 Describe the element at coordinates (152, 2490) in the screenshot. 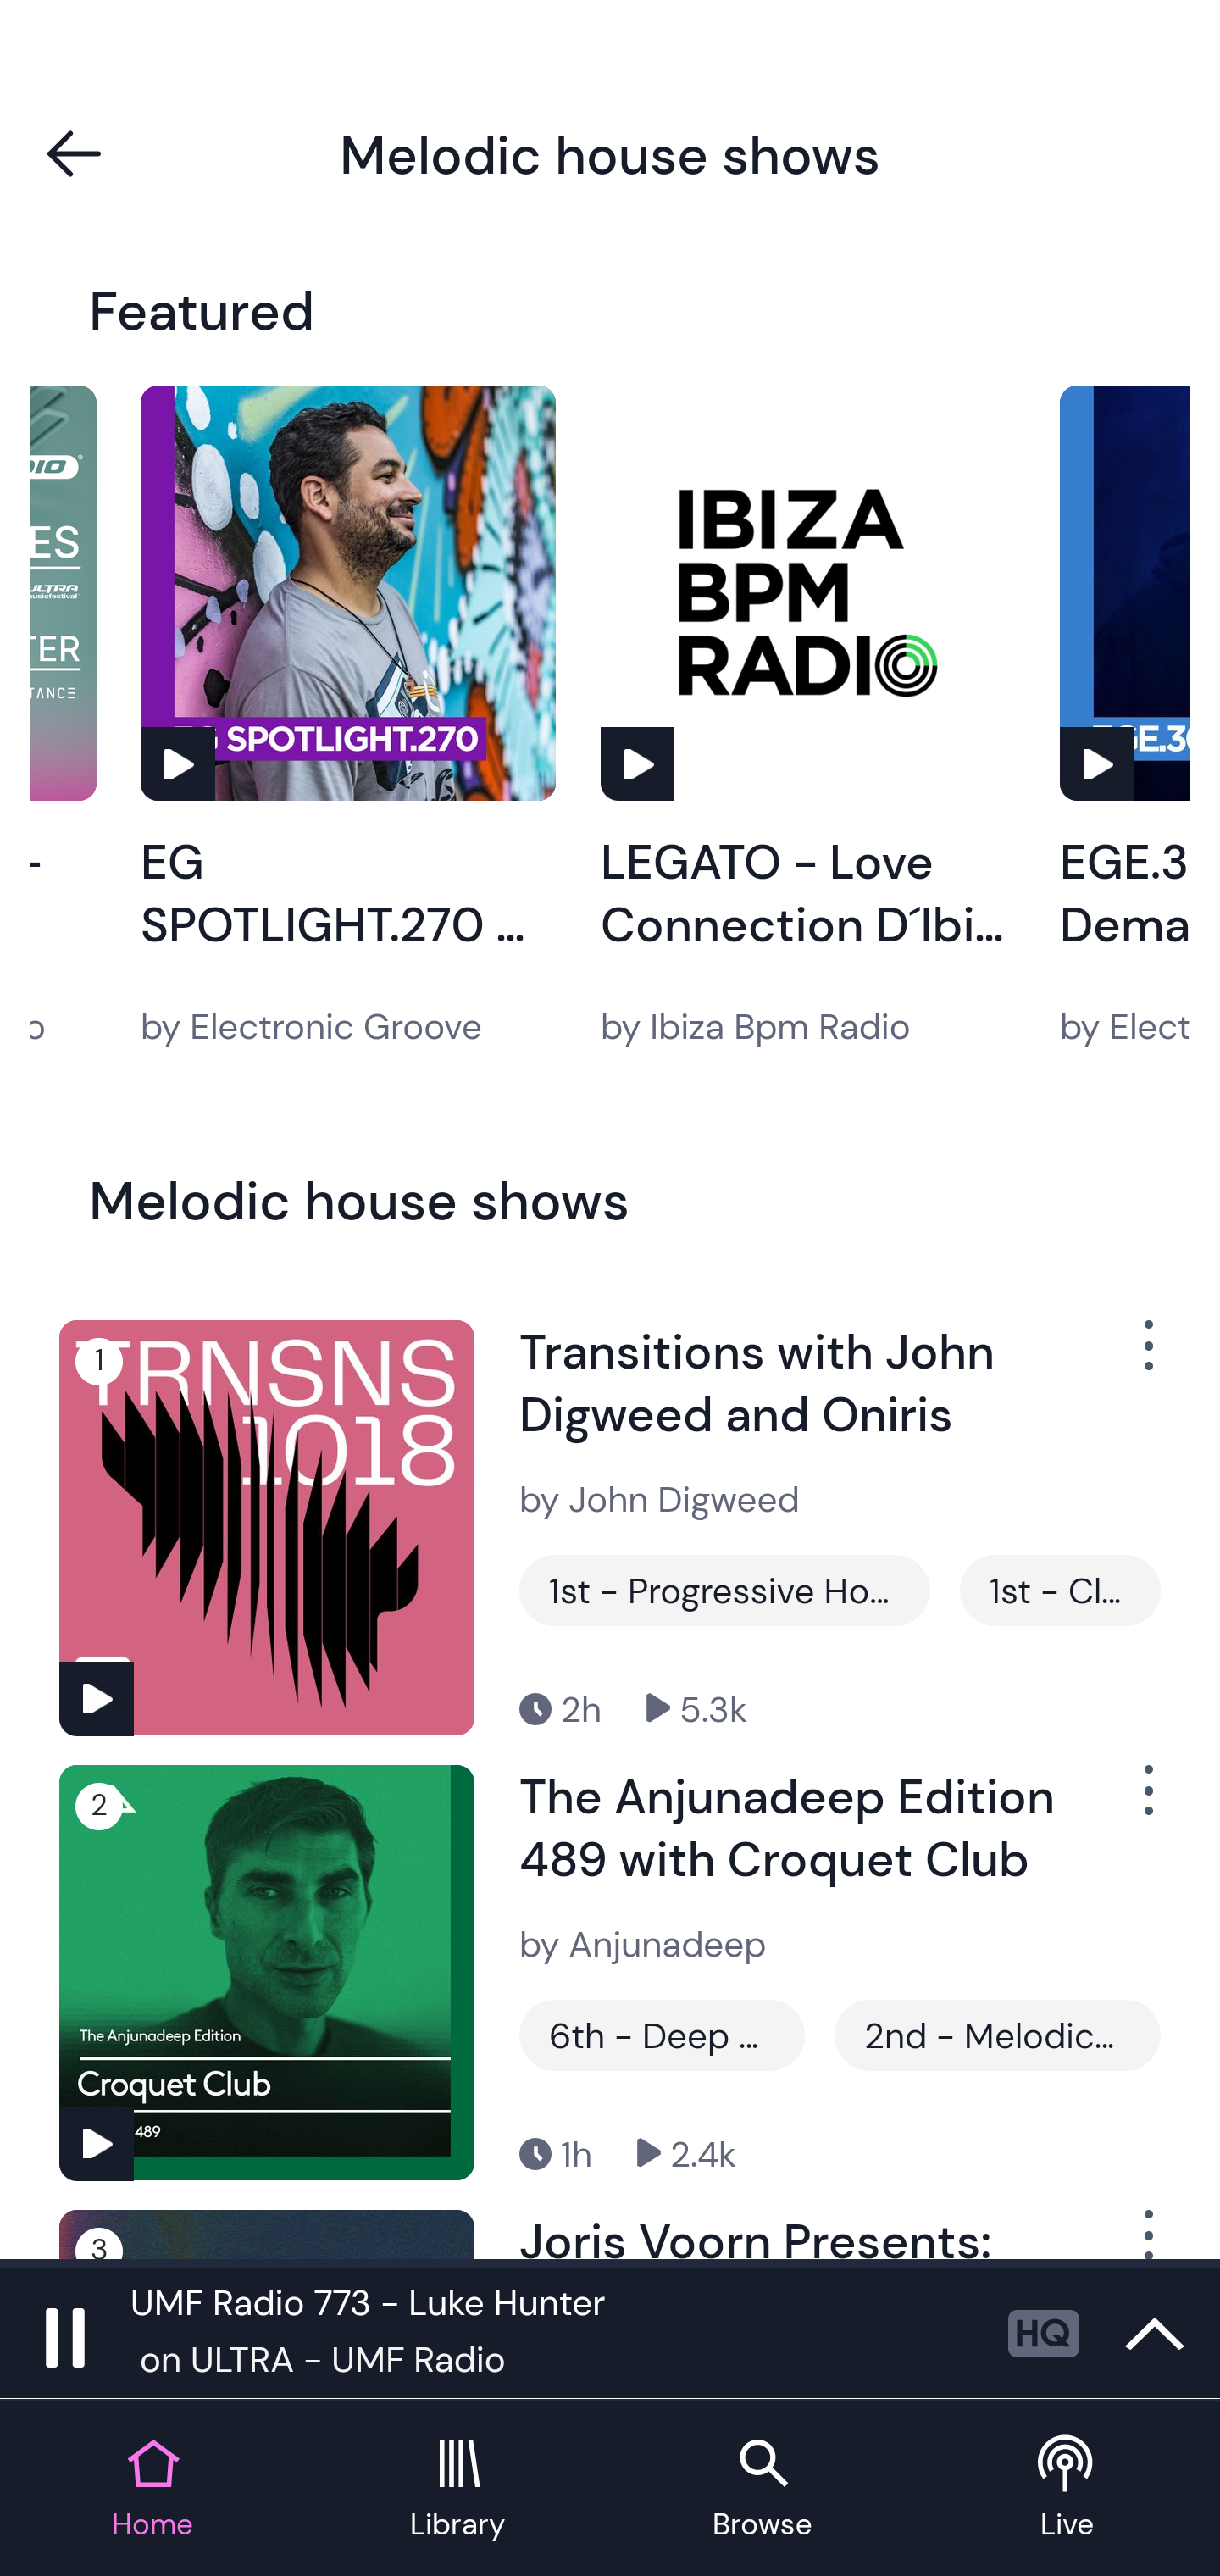

I see `Home tab Home` at that location.